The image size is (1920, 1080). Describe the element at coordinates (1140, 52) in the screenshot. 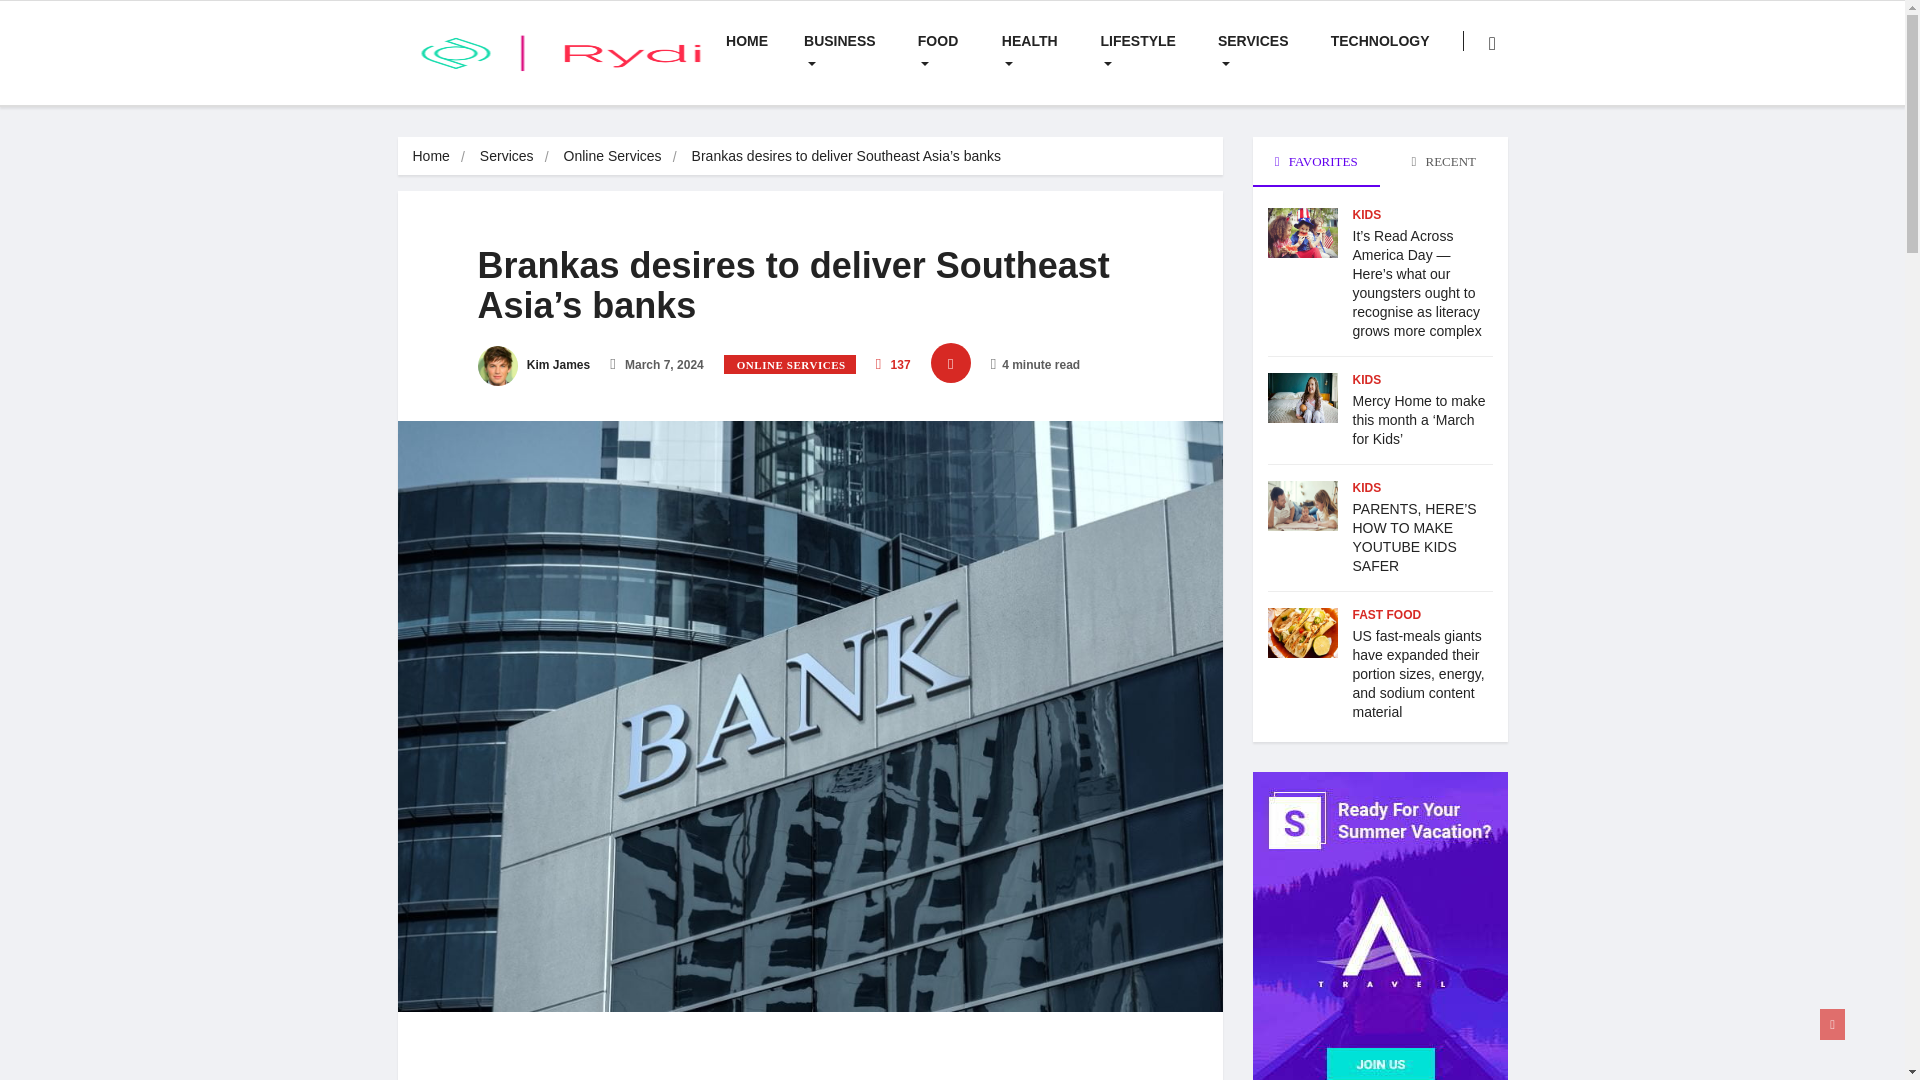

I see `LIFESTYLE` at that location.